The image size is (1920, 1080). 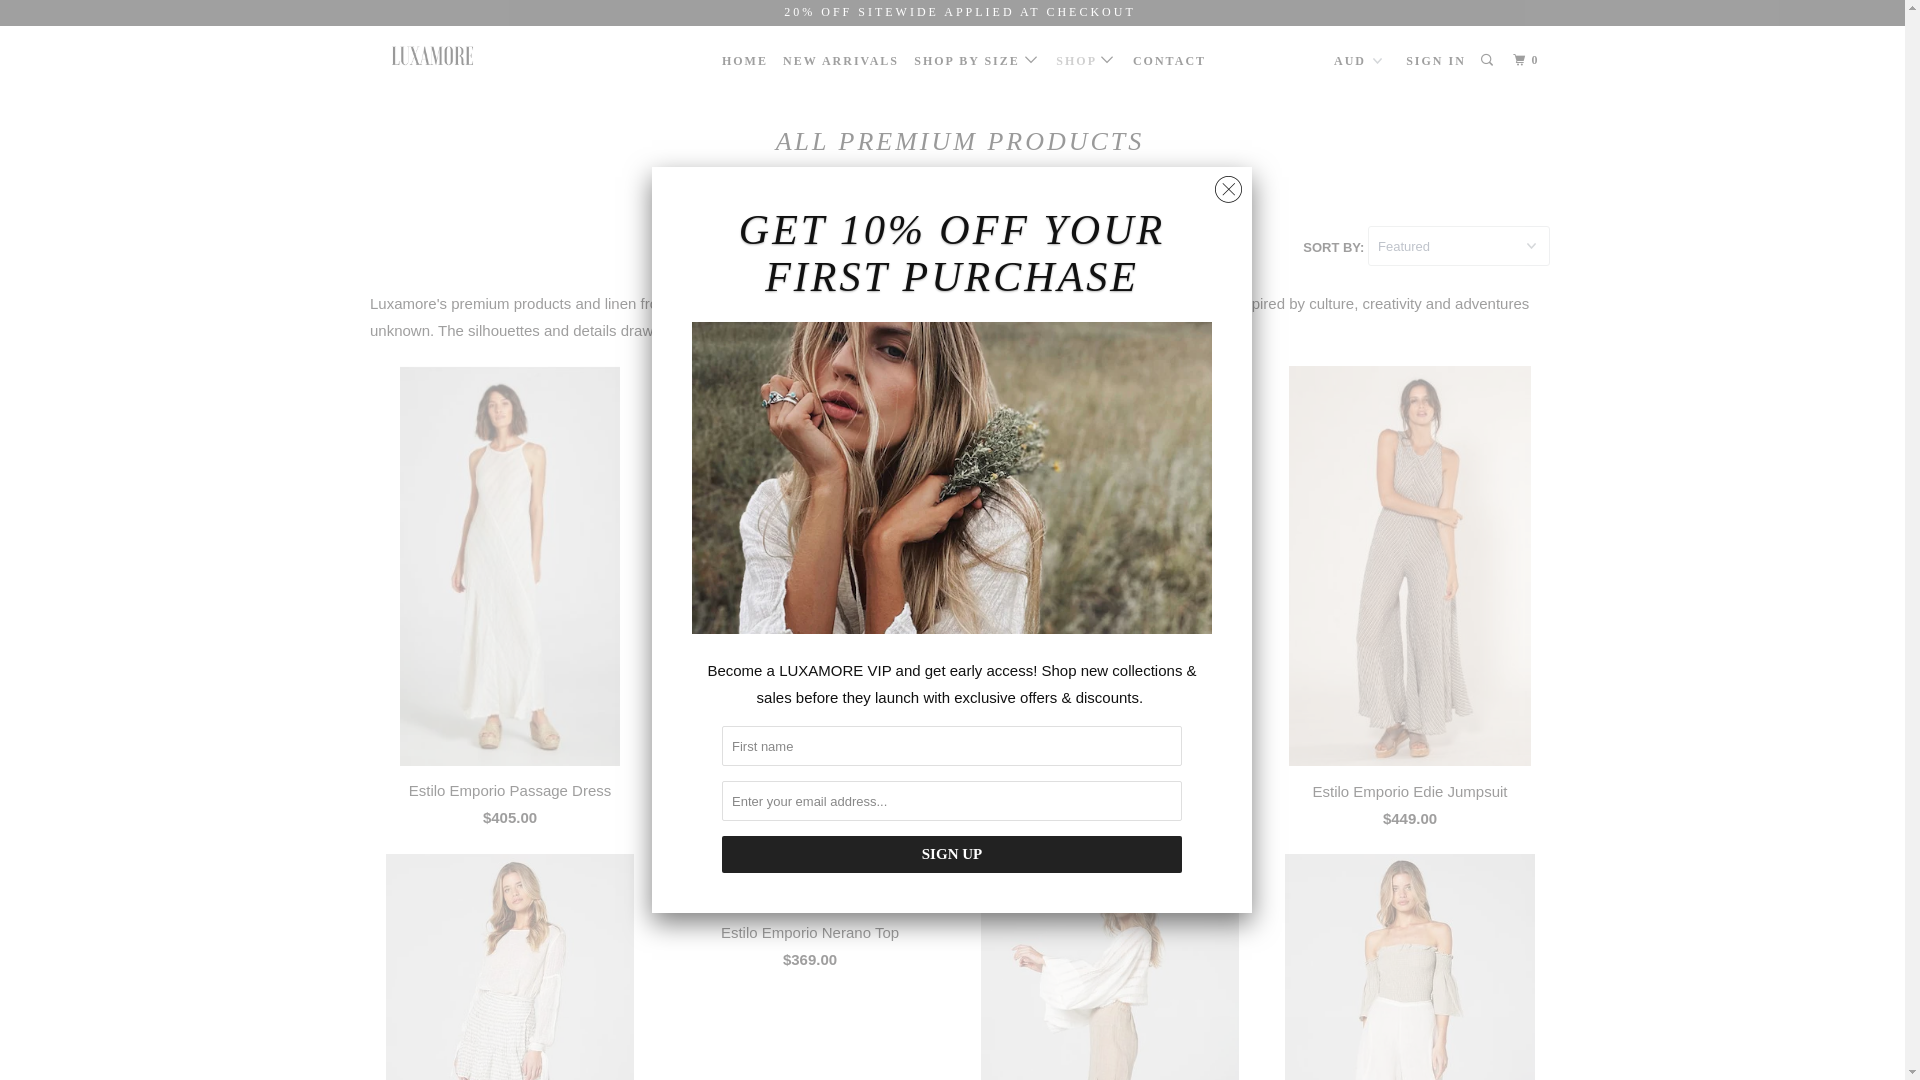 What do you see at coordinates (841, 61) in the screenshot?
I see `NEW ARRIVALS` at bounding box center [841, 61].